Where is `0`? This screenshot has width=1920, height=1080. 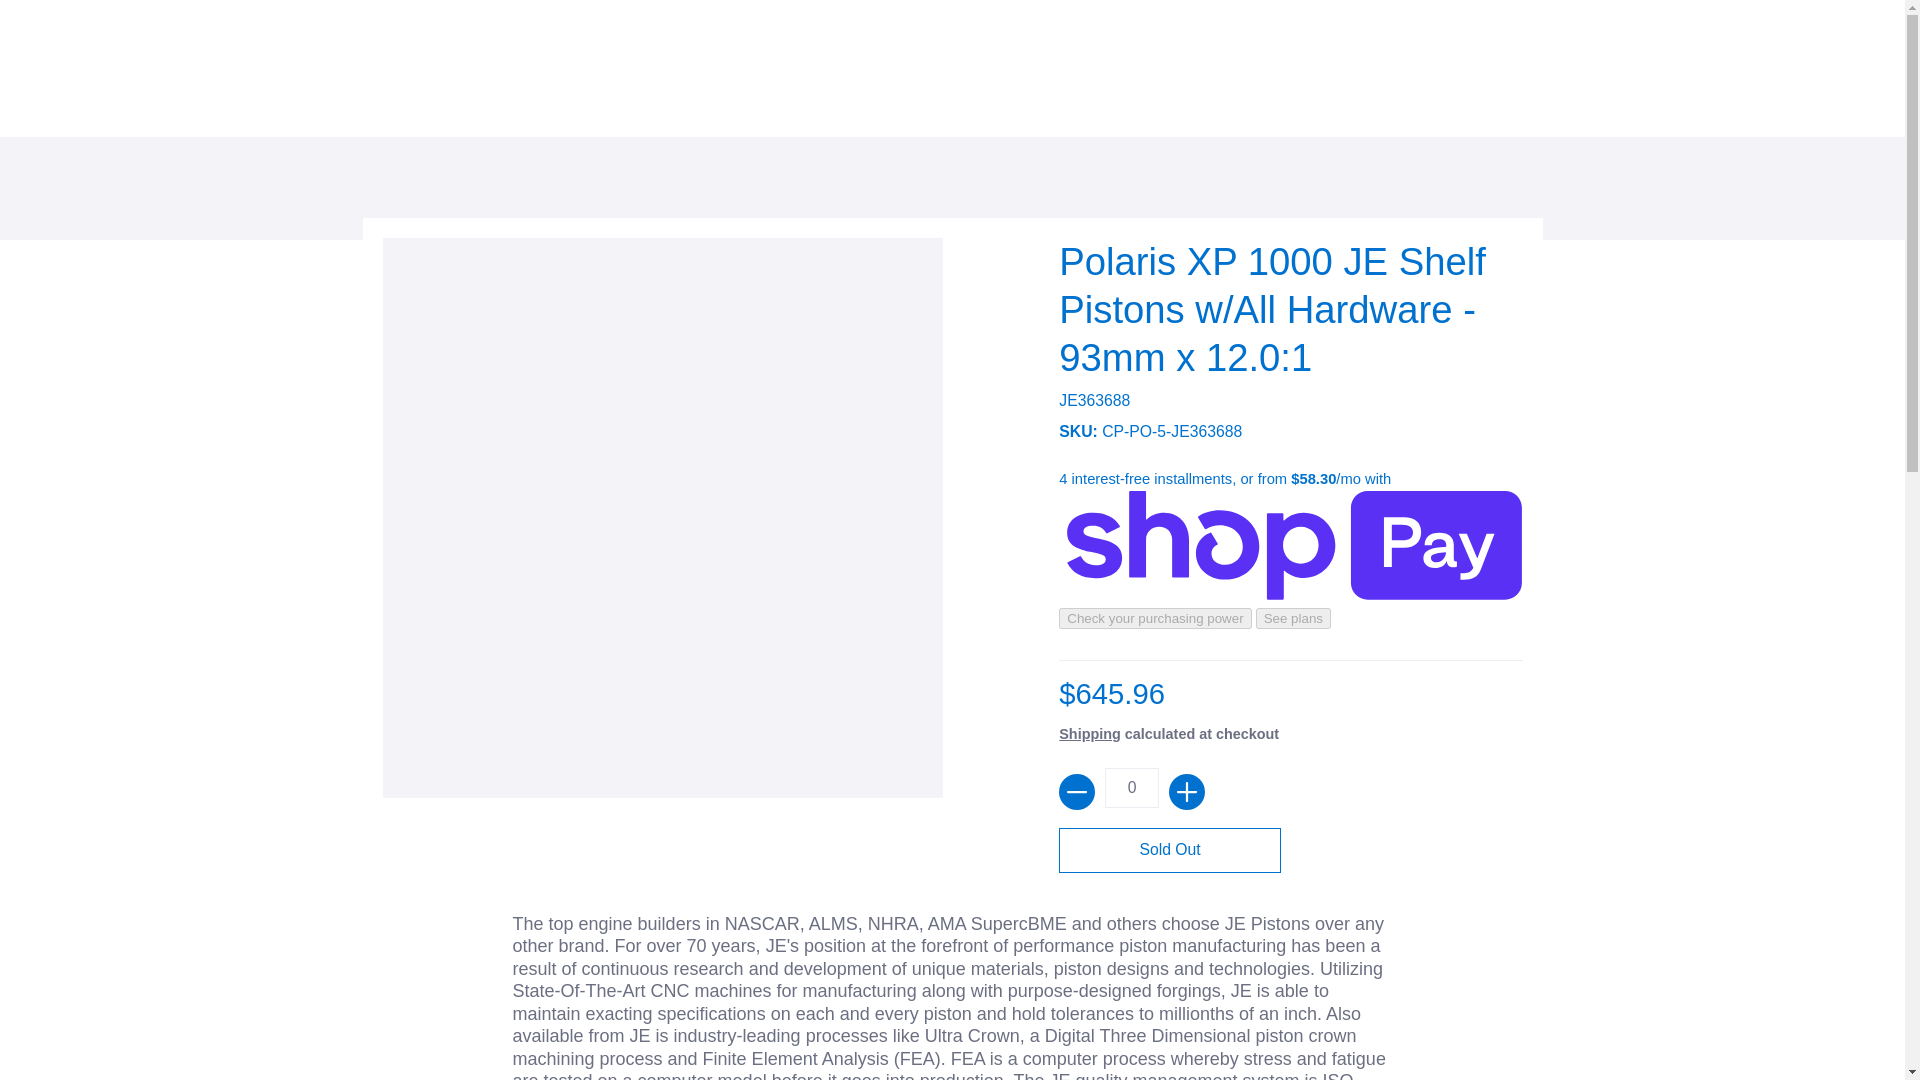 0 is located at coordinates (1132, 787).